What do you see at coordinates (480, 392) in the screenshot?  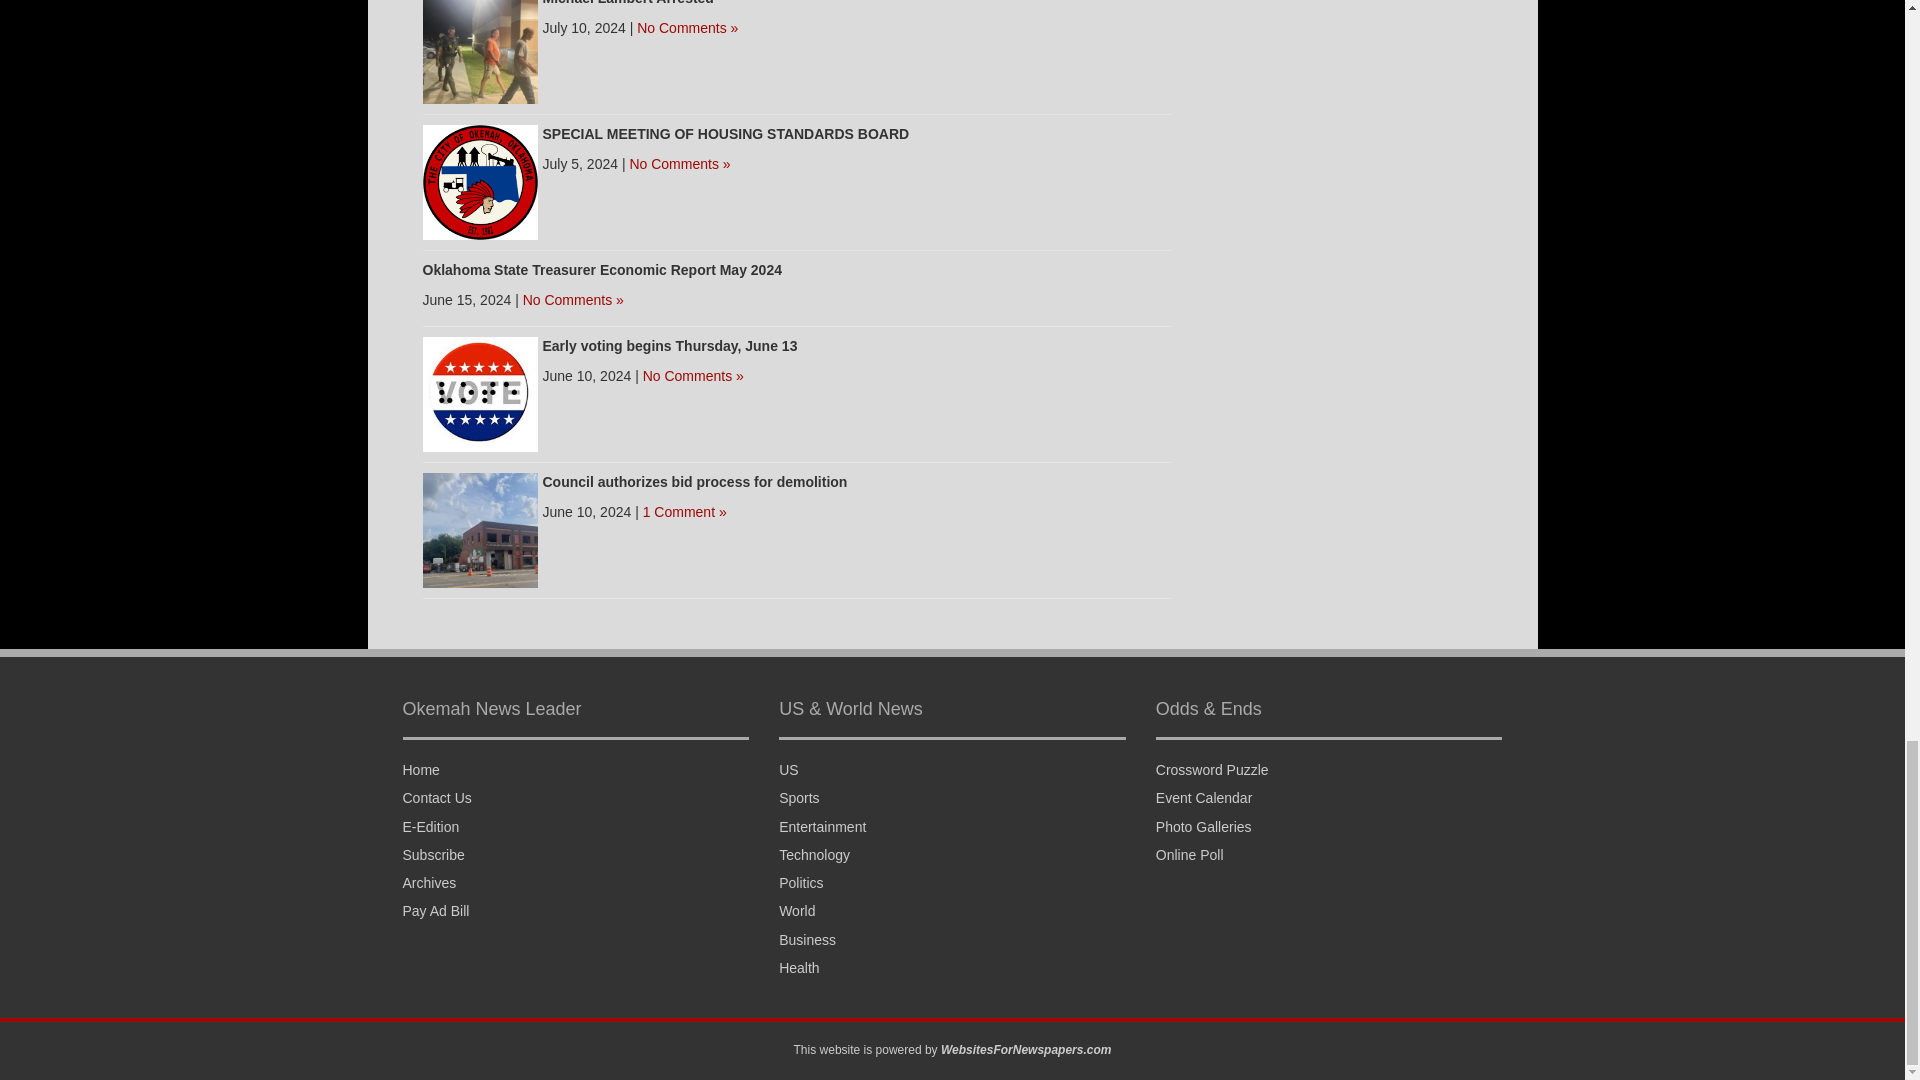 I see `Early voting begins Thursday, June 13` at bounding box center [480, 392].